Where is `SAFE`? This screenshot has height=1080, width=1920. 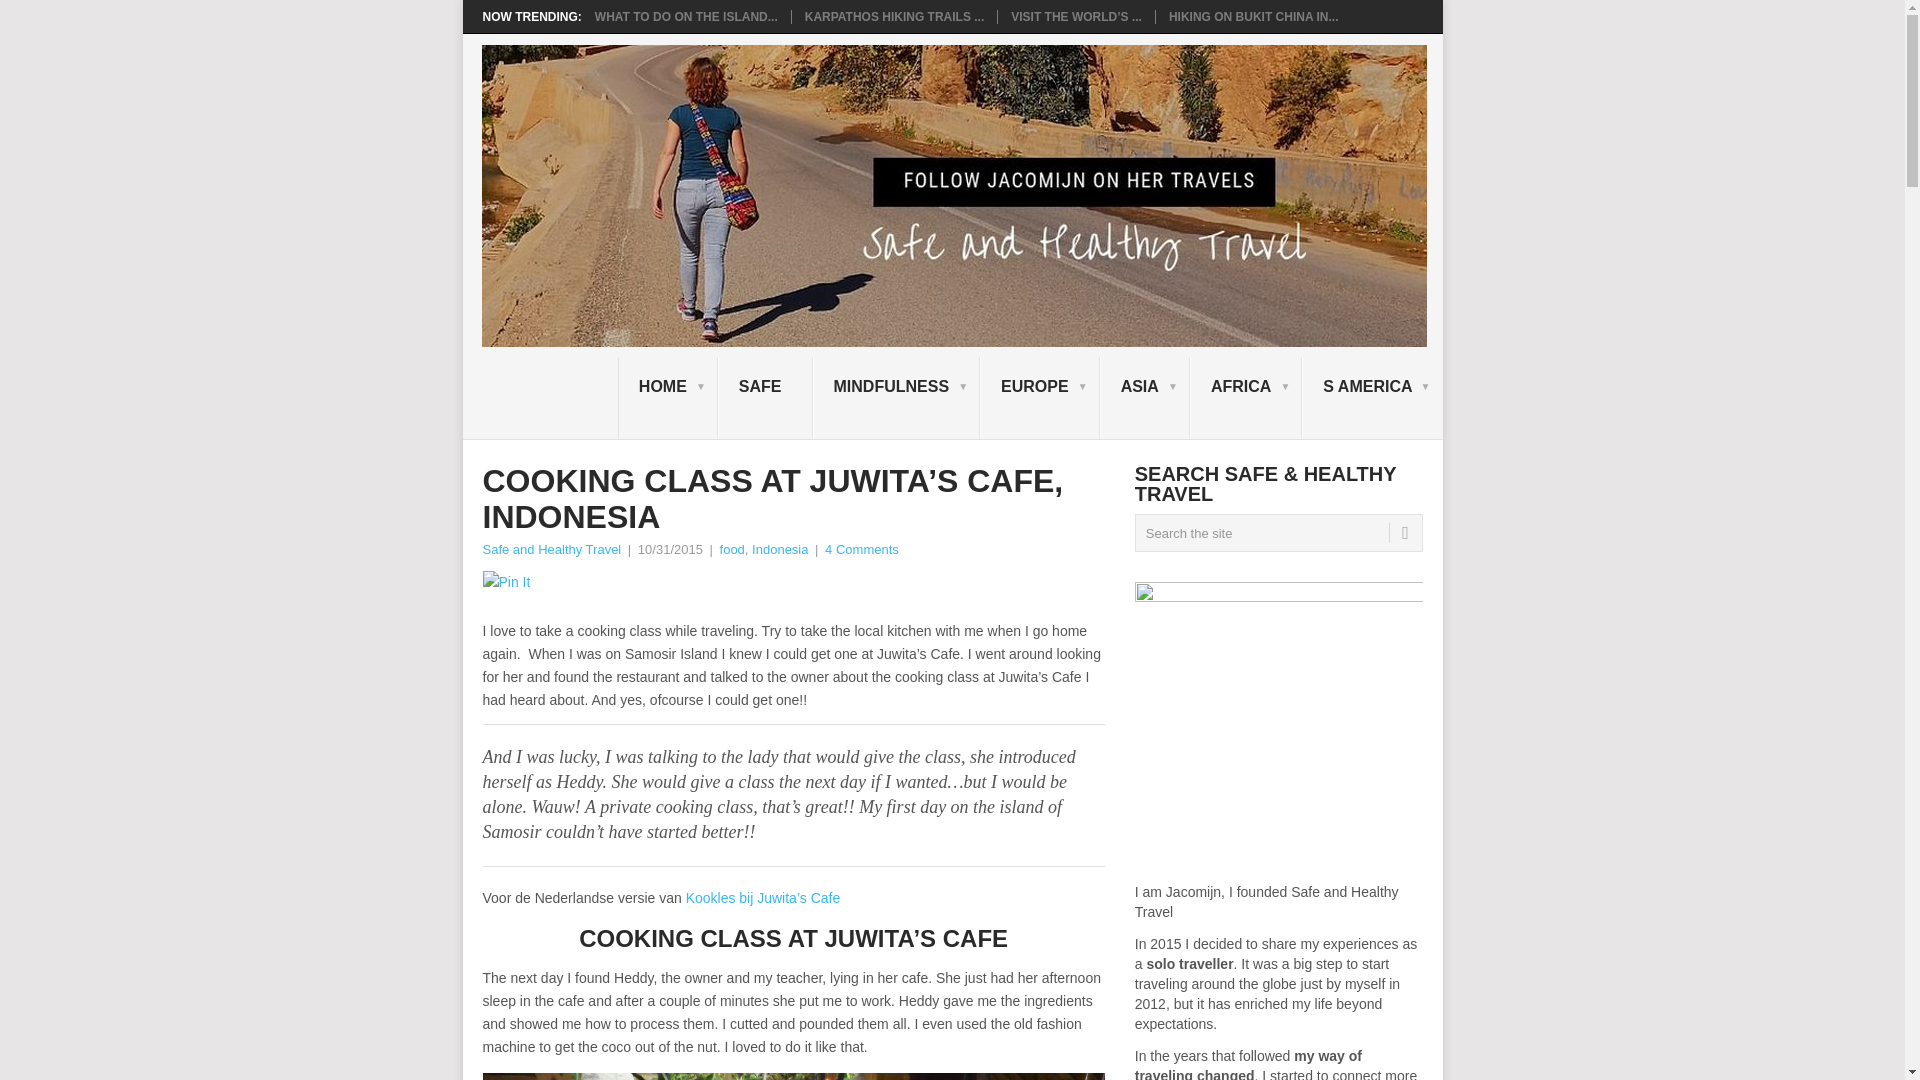
SAFE is located at coordinates (765, 398).